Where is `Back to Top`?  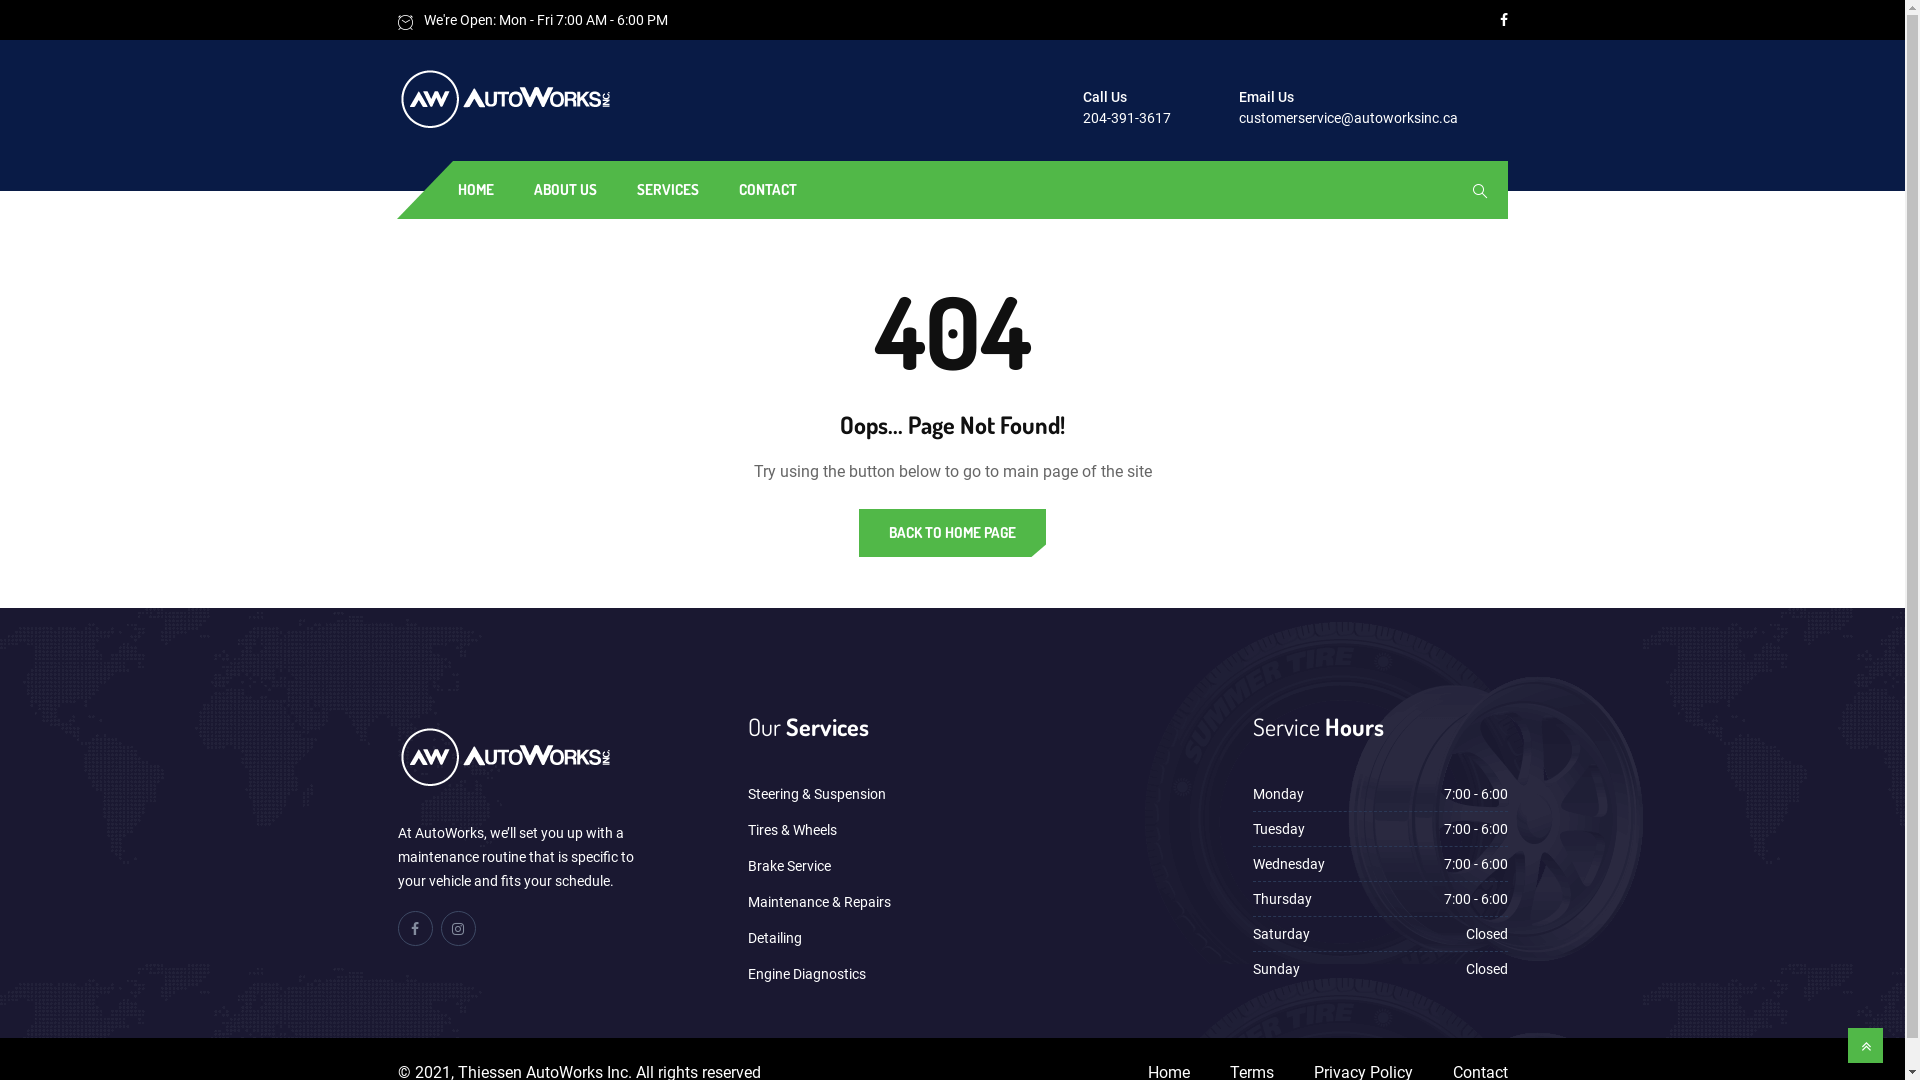
Back to Top is located at coordinates (1866, 1046).